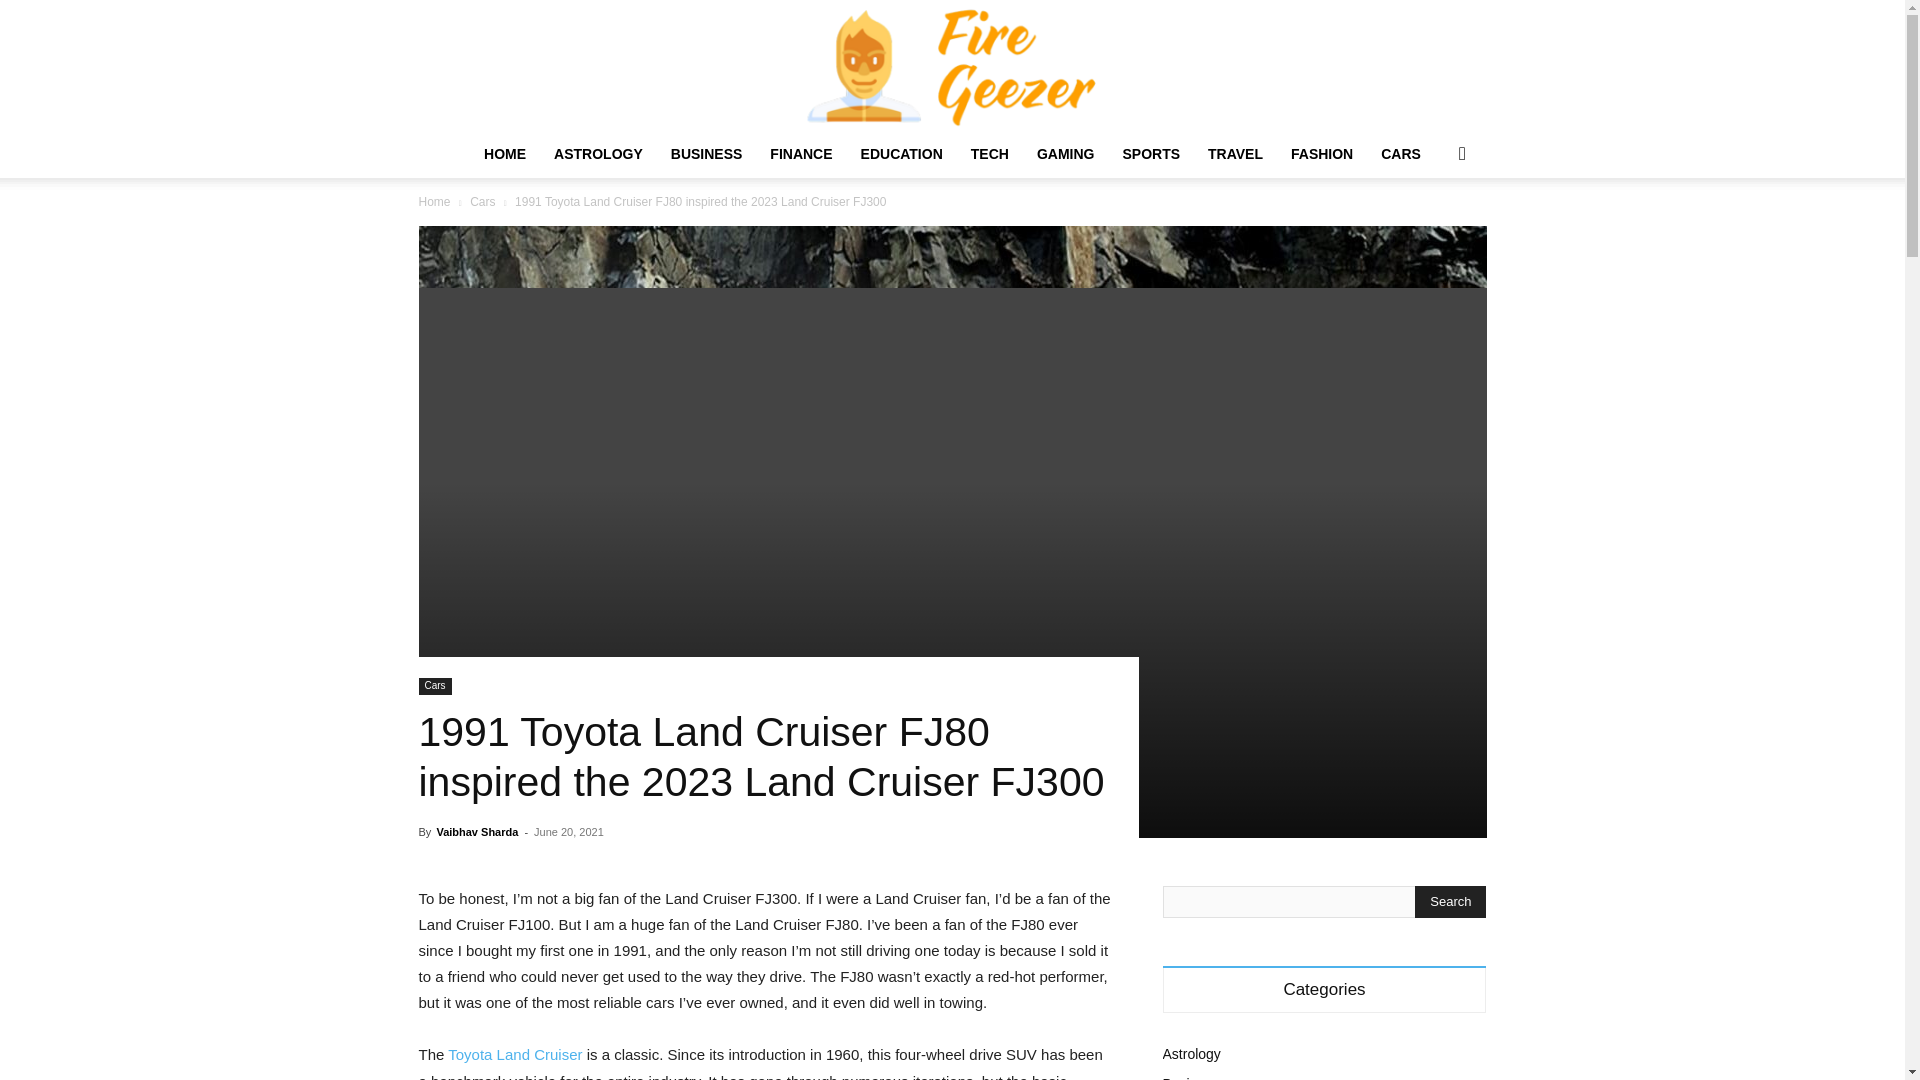  Describe the element at coordinates (504, 154) in the screenshot. I see `HOME` at that location.